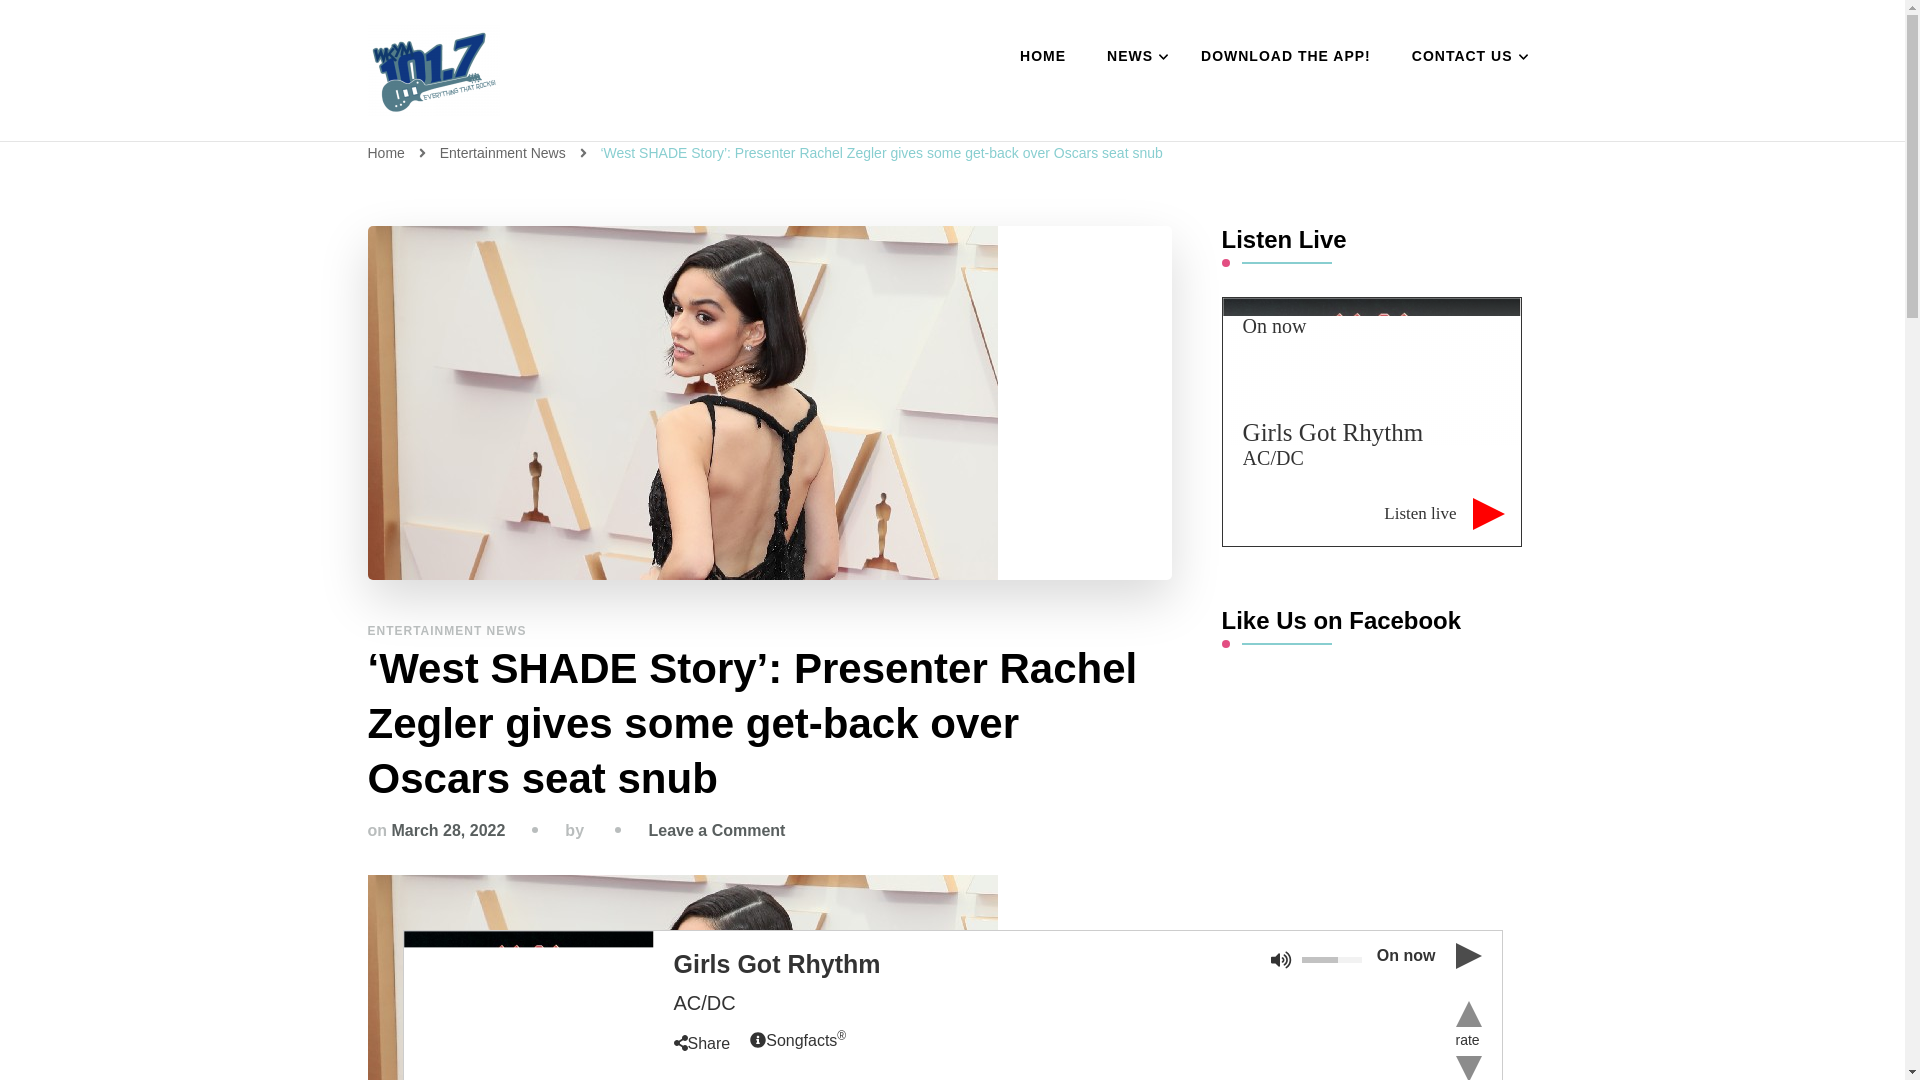  I want to click on Home, so click(386, 152).